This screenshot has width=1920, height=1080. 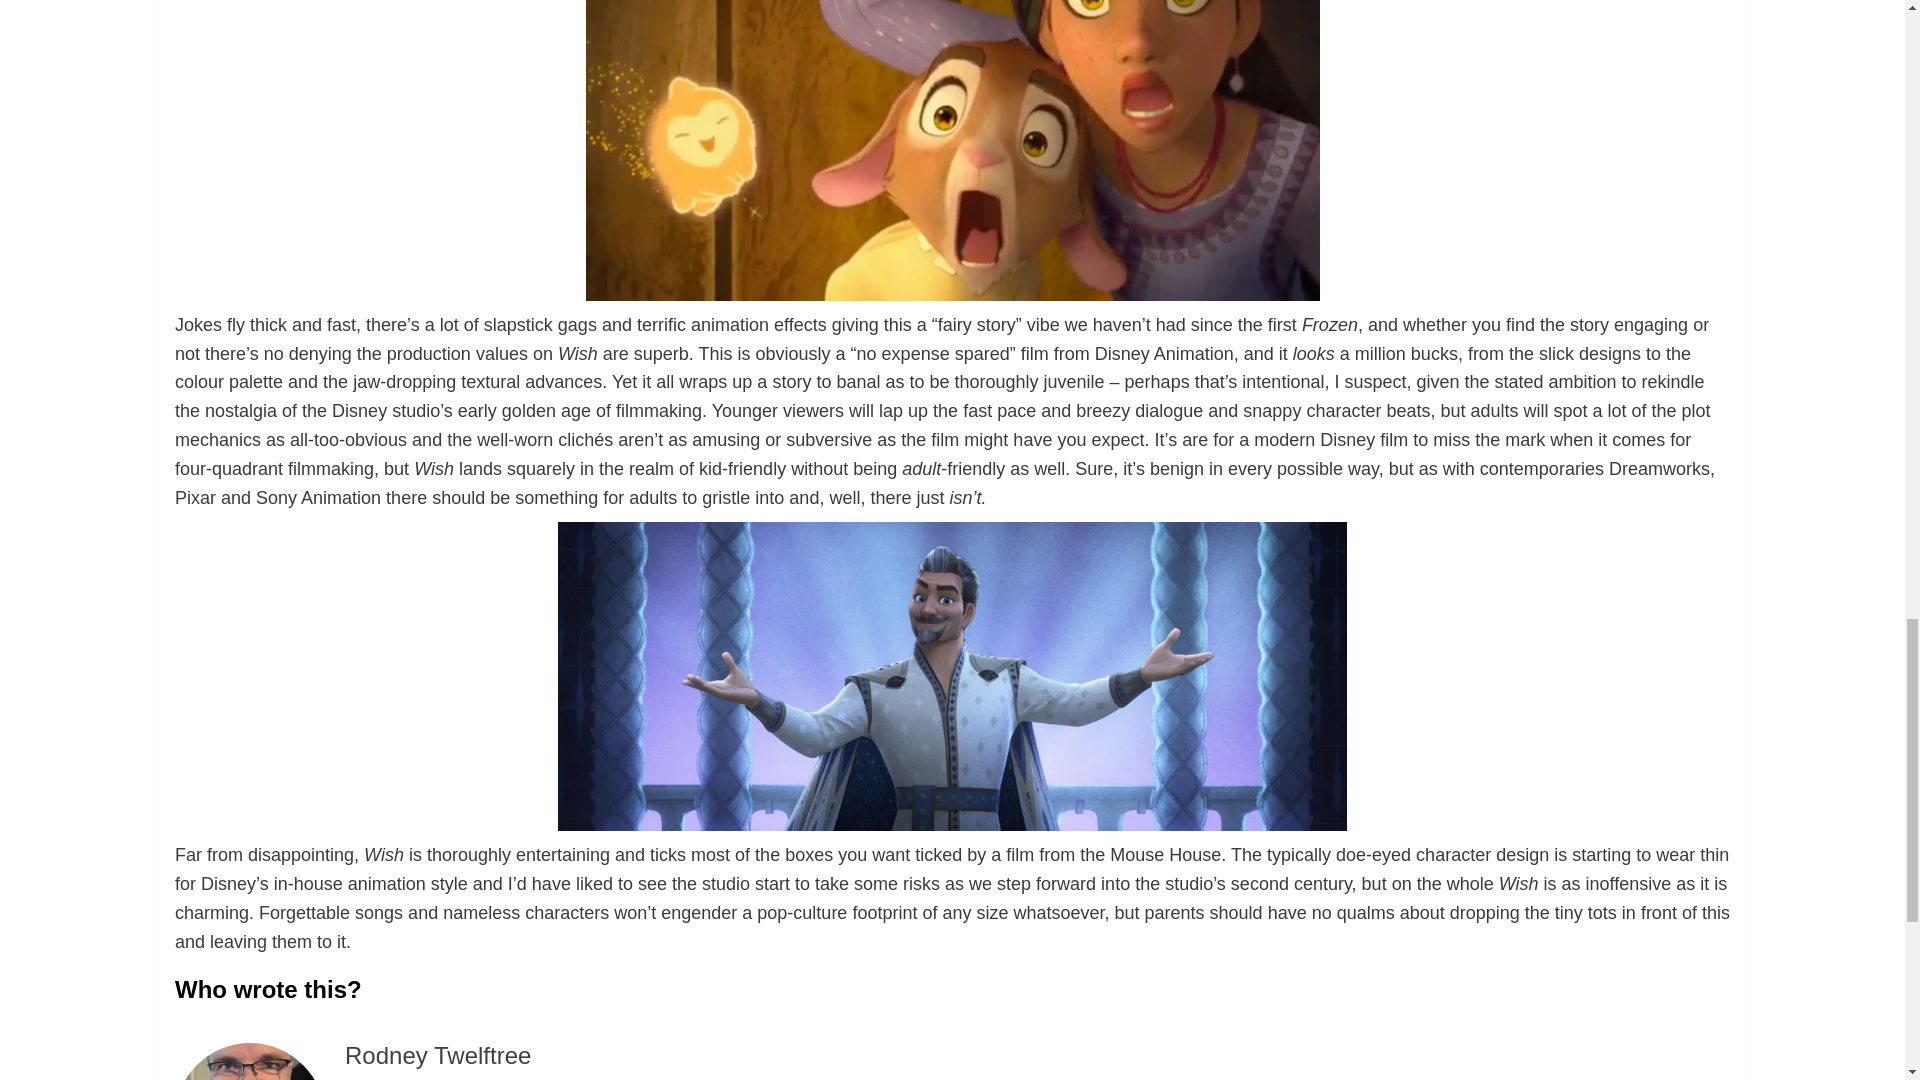 I want to click on Rodney Twelftree, so click(x=438, y=1056).